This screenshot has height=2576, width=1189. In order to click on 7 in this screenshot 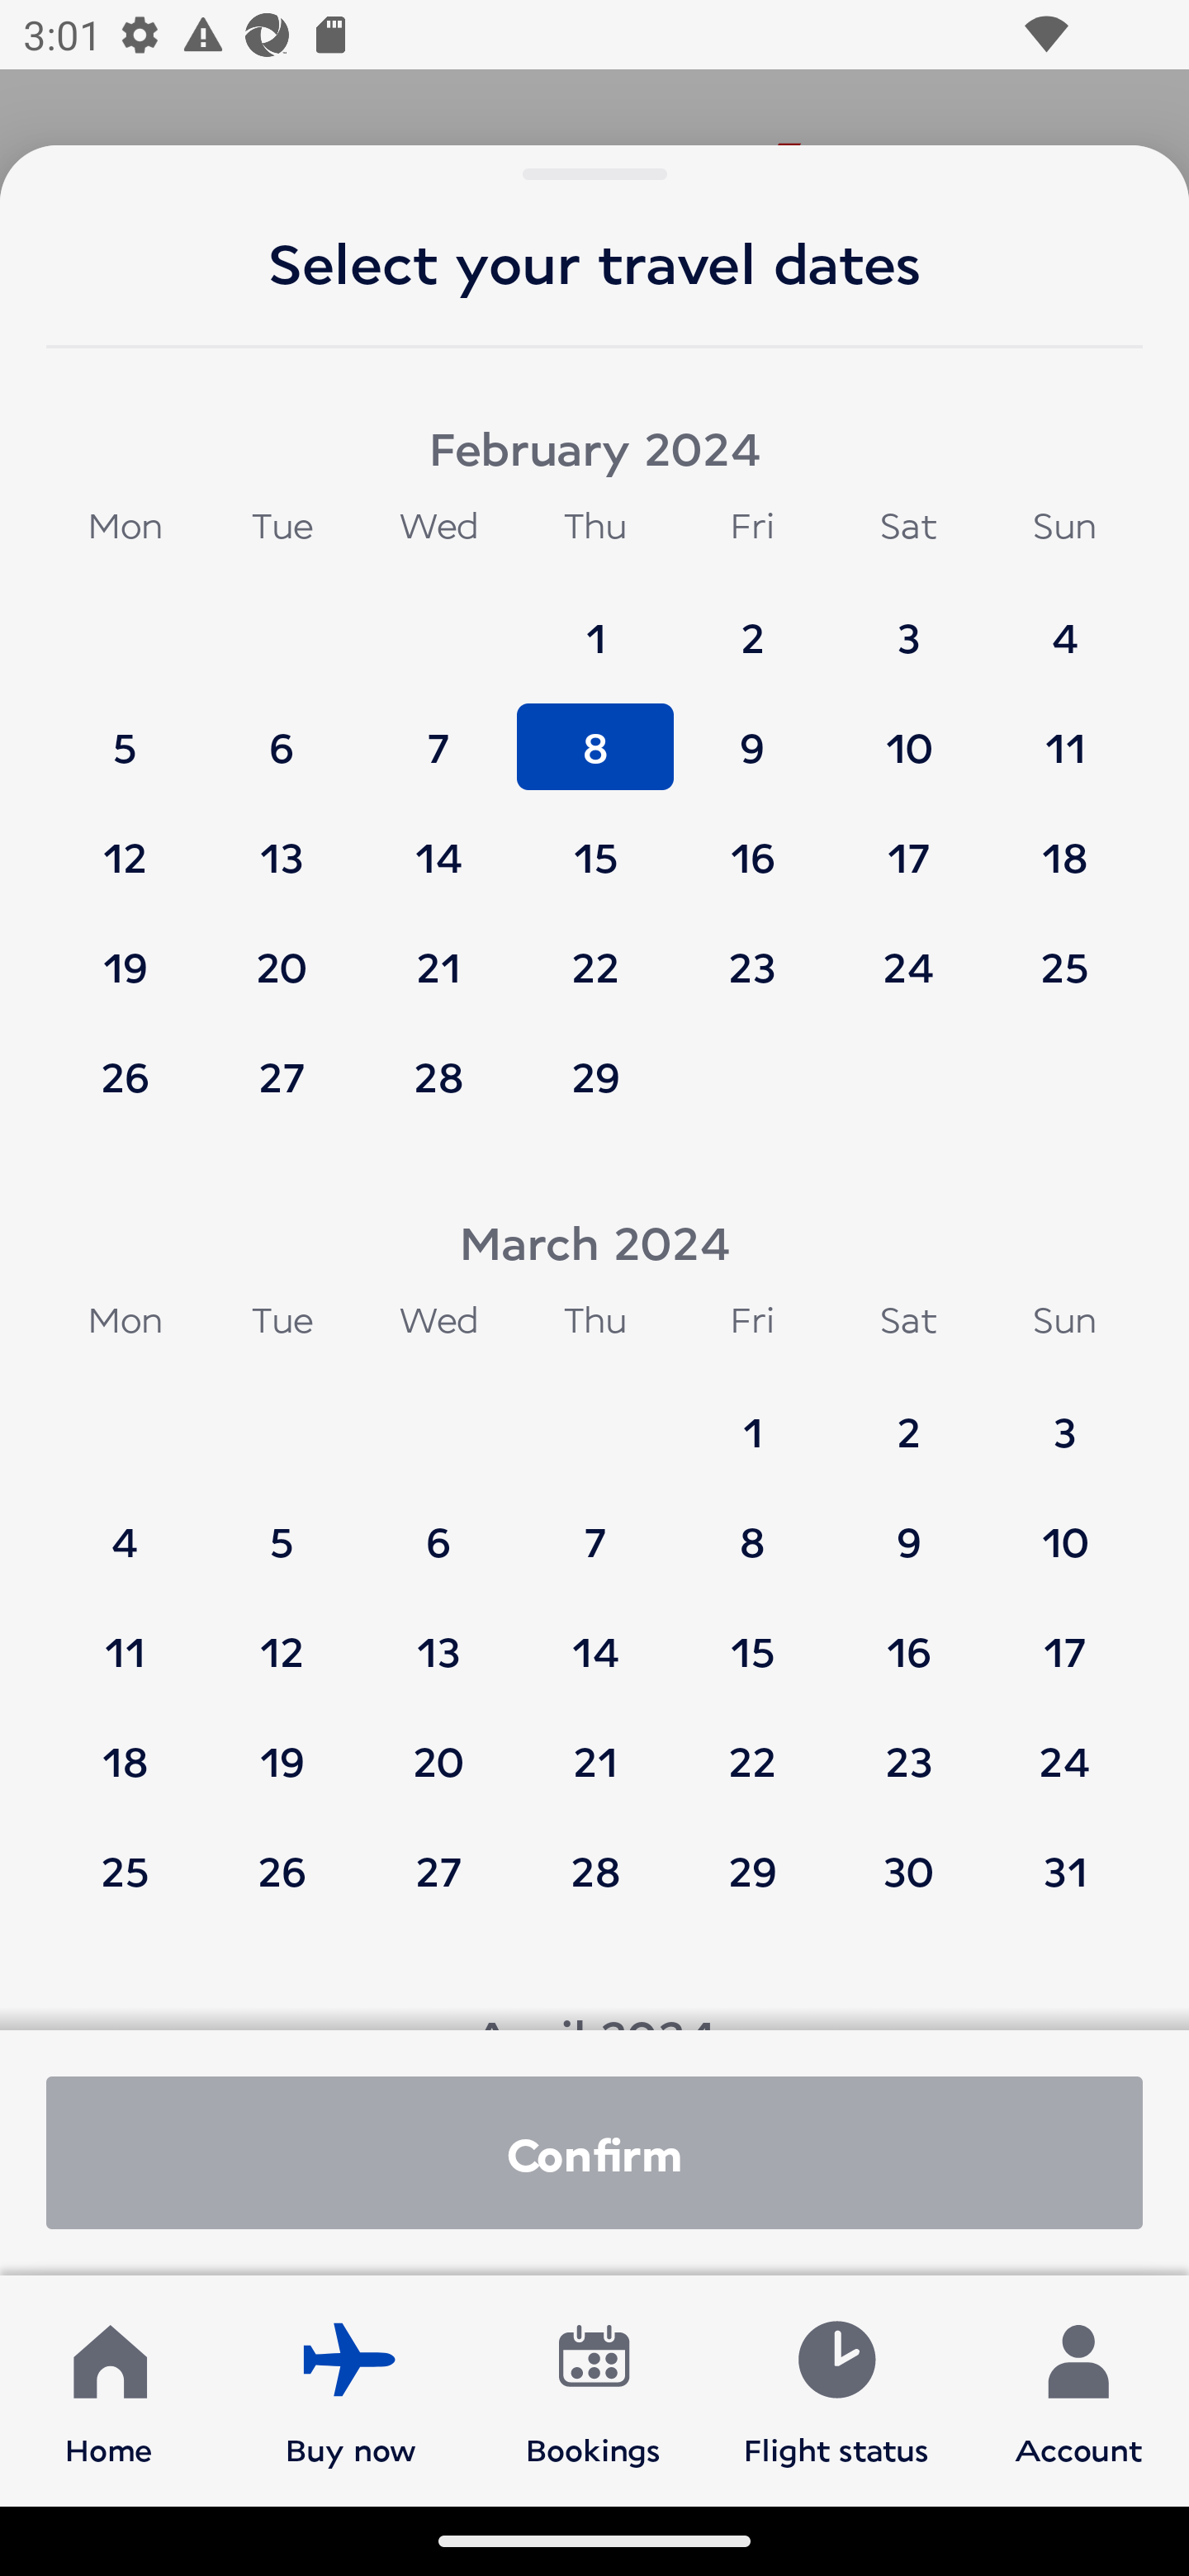, I will do `click(595, 1526)`.